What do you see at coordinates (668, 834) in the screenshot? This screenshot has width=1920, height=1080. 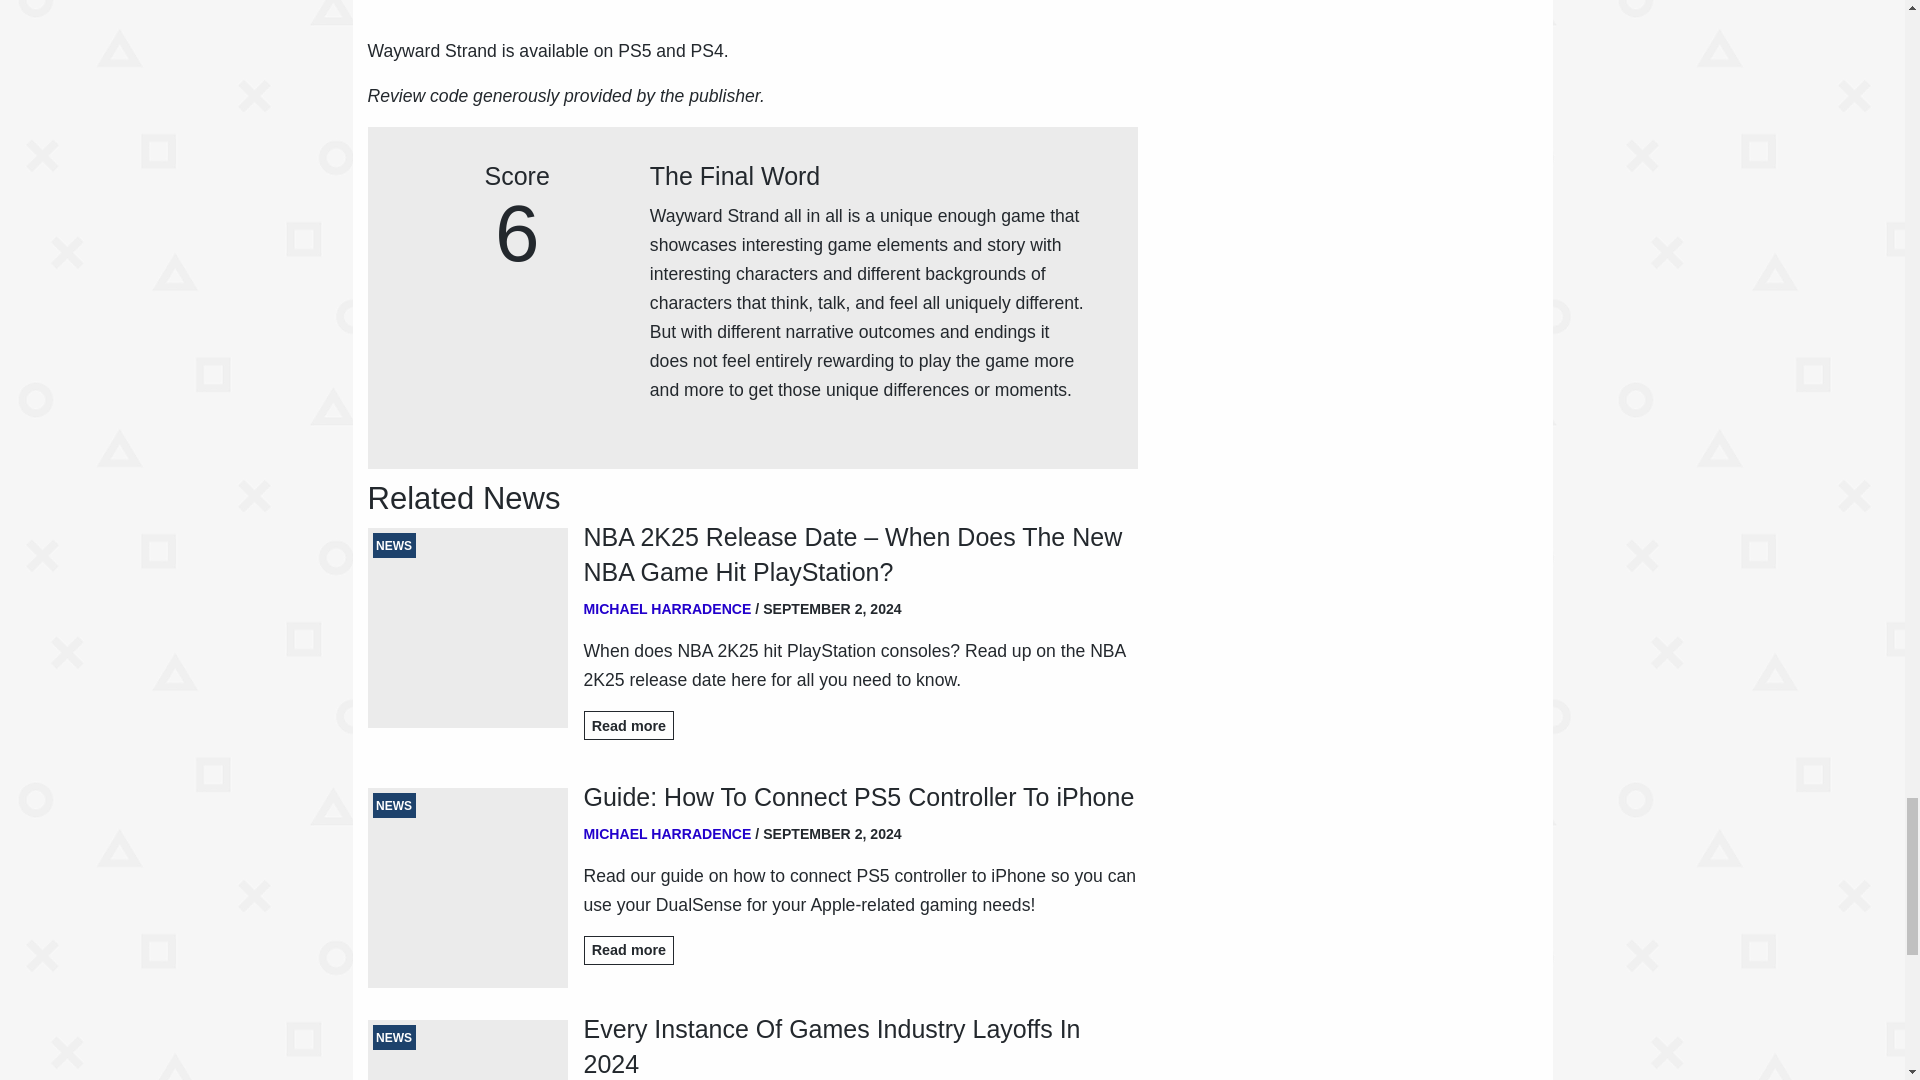 I see `MICHAEL HARRADENCE` at bounding box center [668, 834].